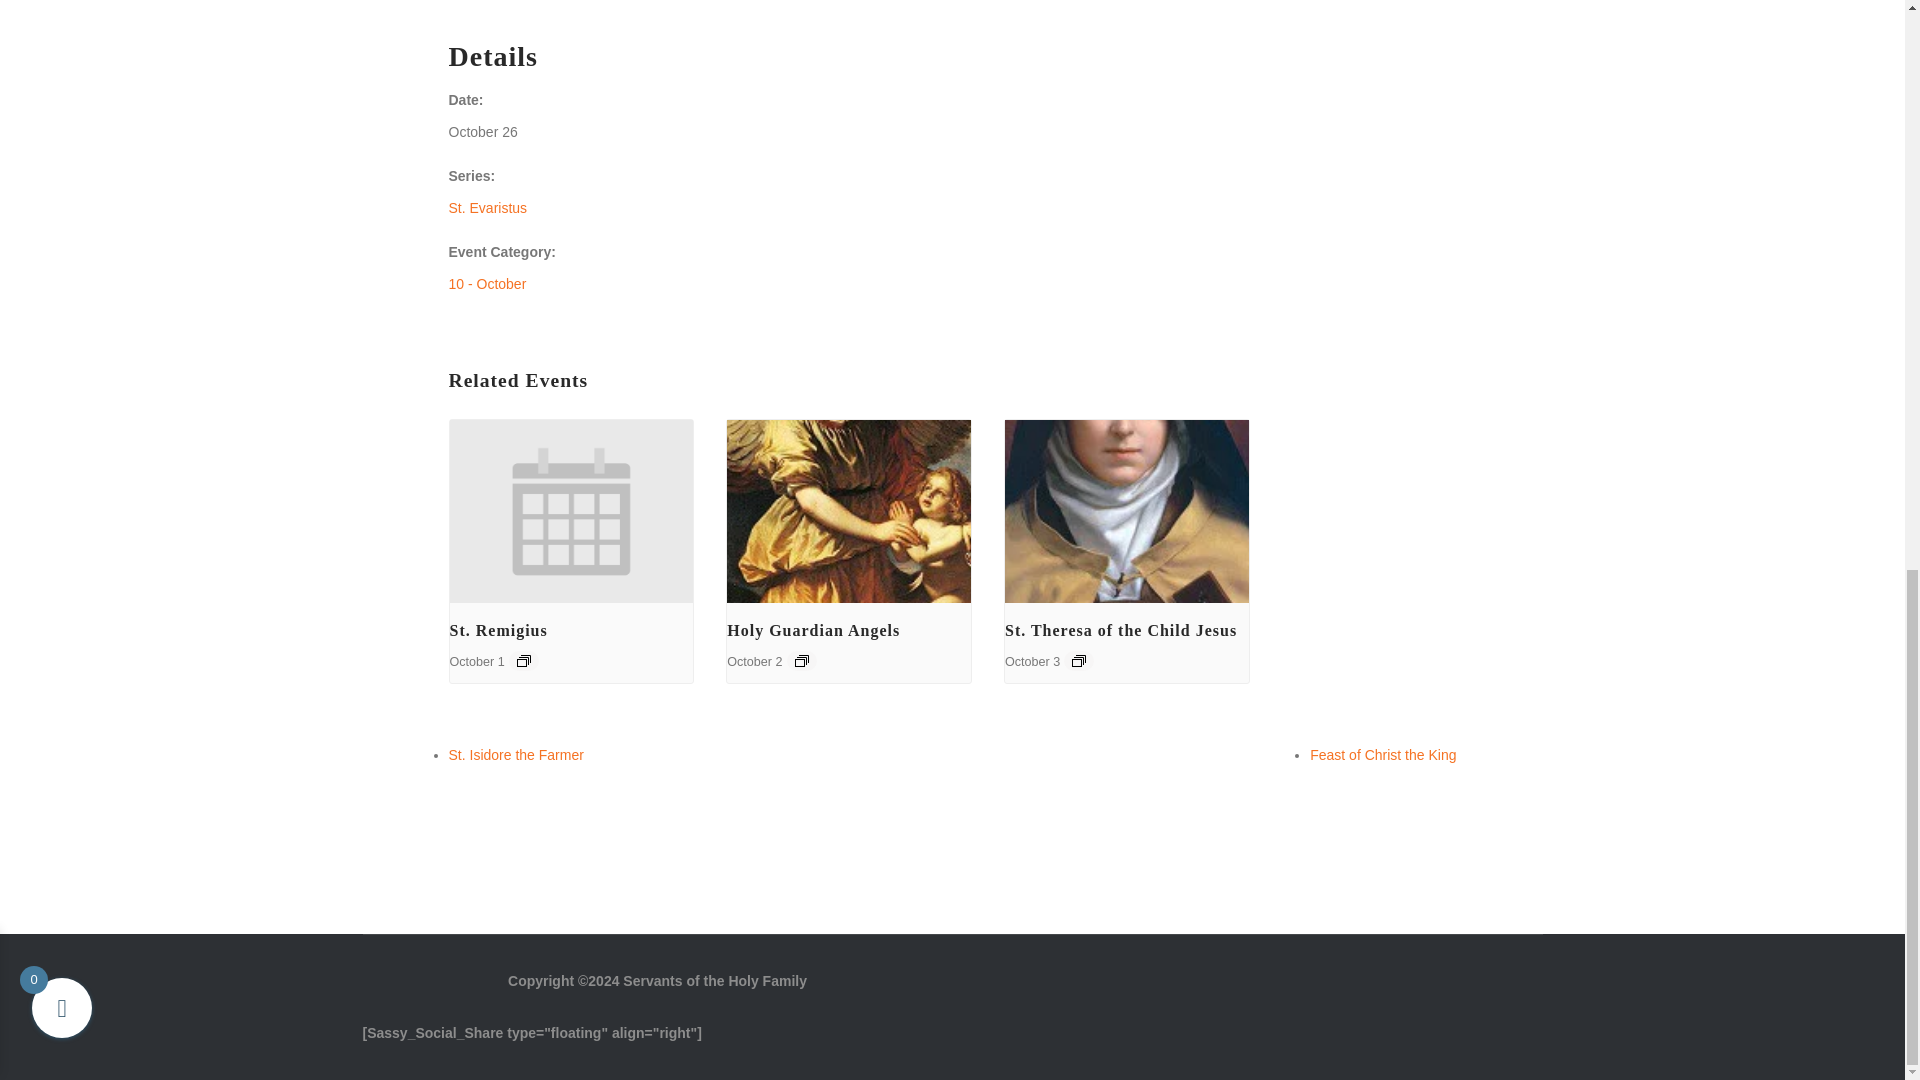  I want to click on Event Series, so click(524, 660).